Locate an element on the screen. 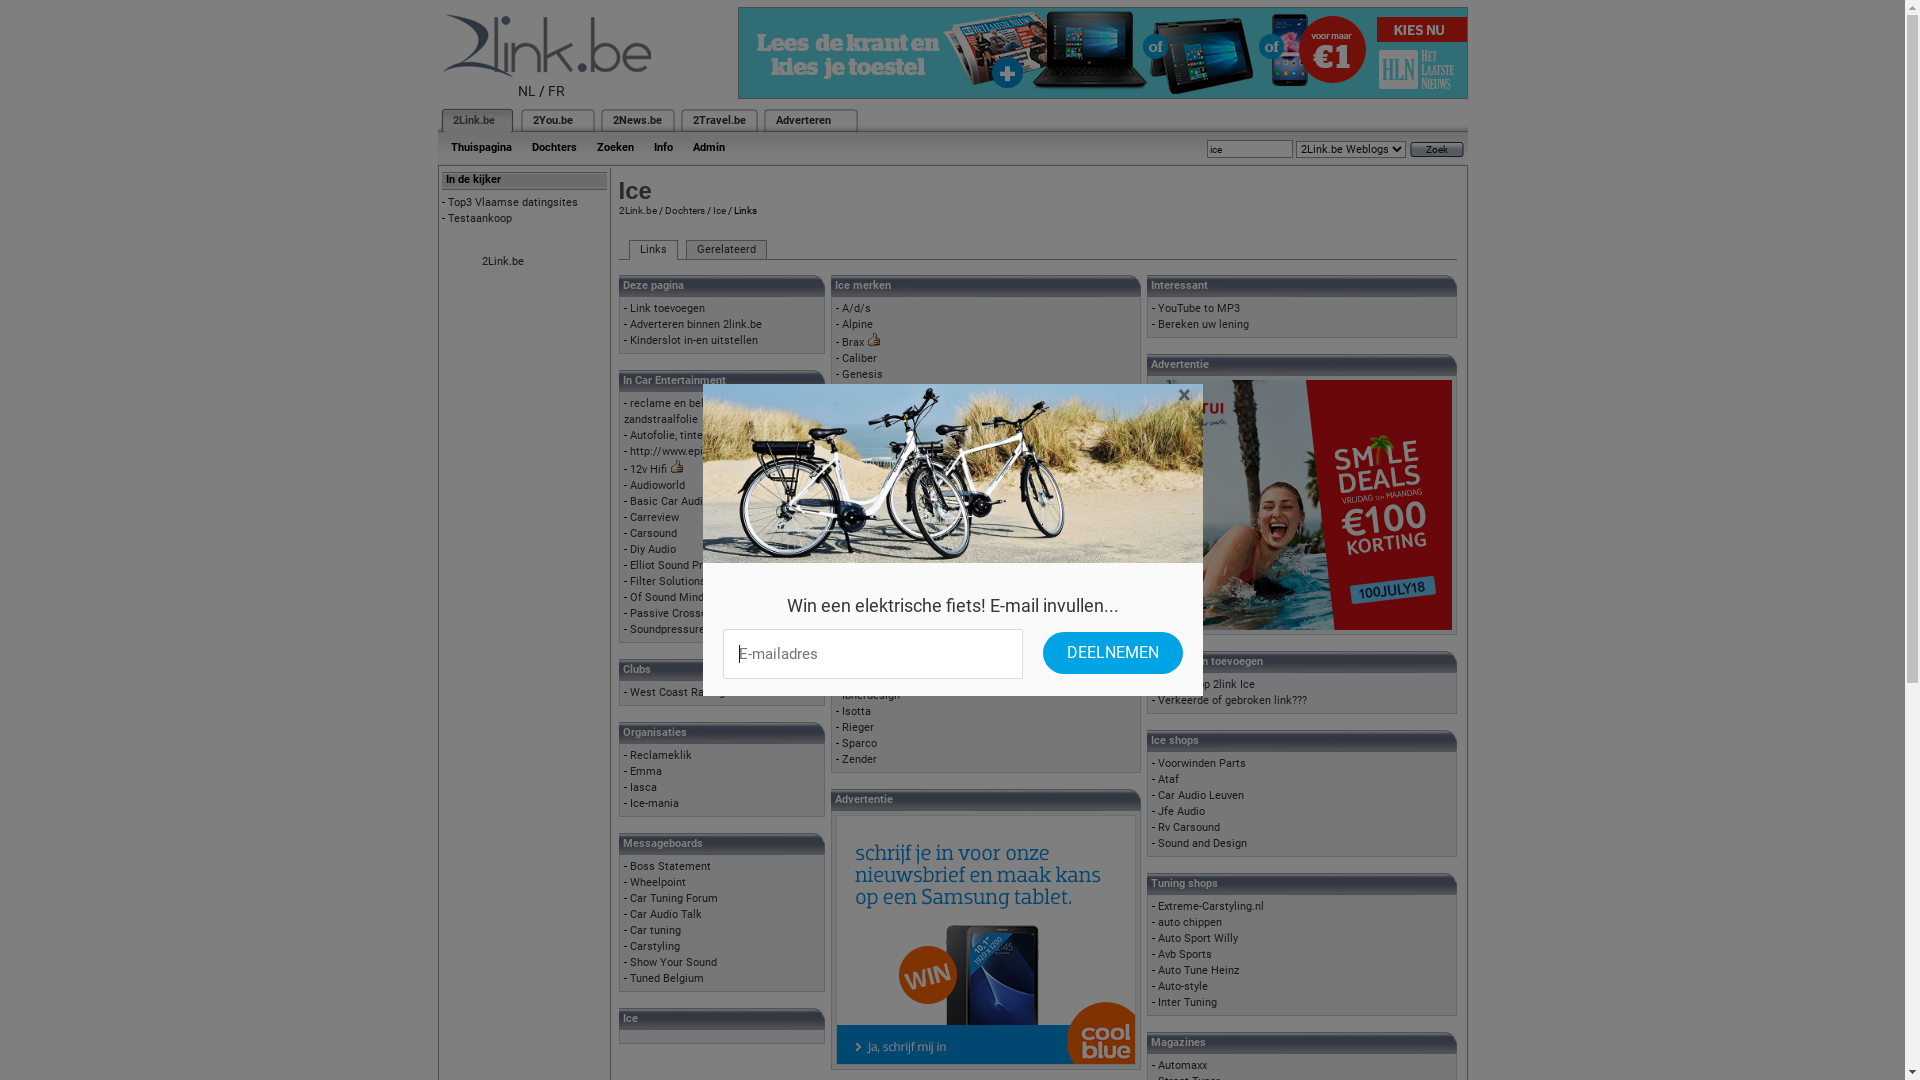 This screenshot has height=1080, width=1920. Extreme-Carstyling.nl is located at coordinates (1211, 906).